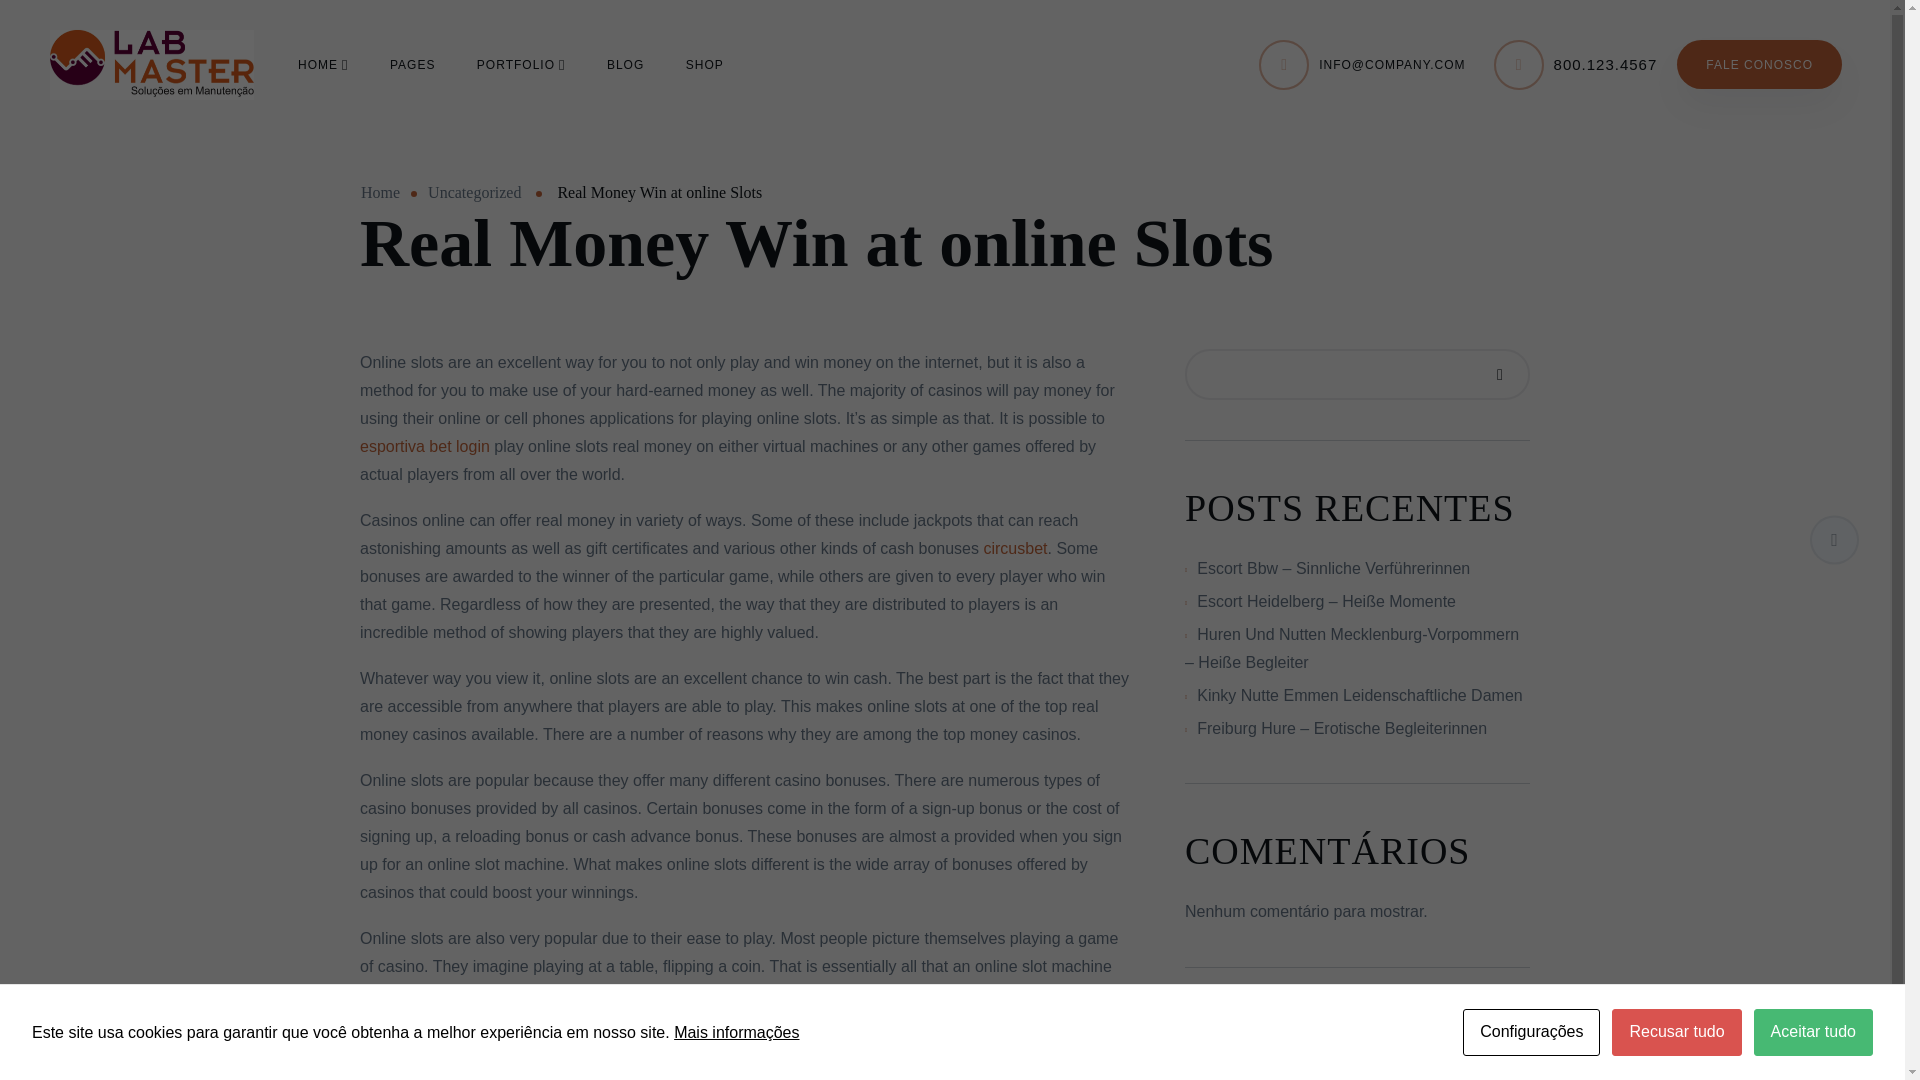 This screenshot has width=1920, height=1080. Describe the element at coordinates (322, 63) in the screenshot. I see `HOME` at that location.